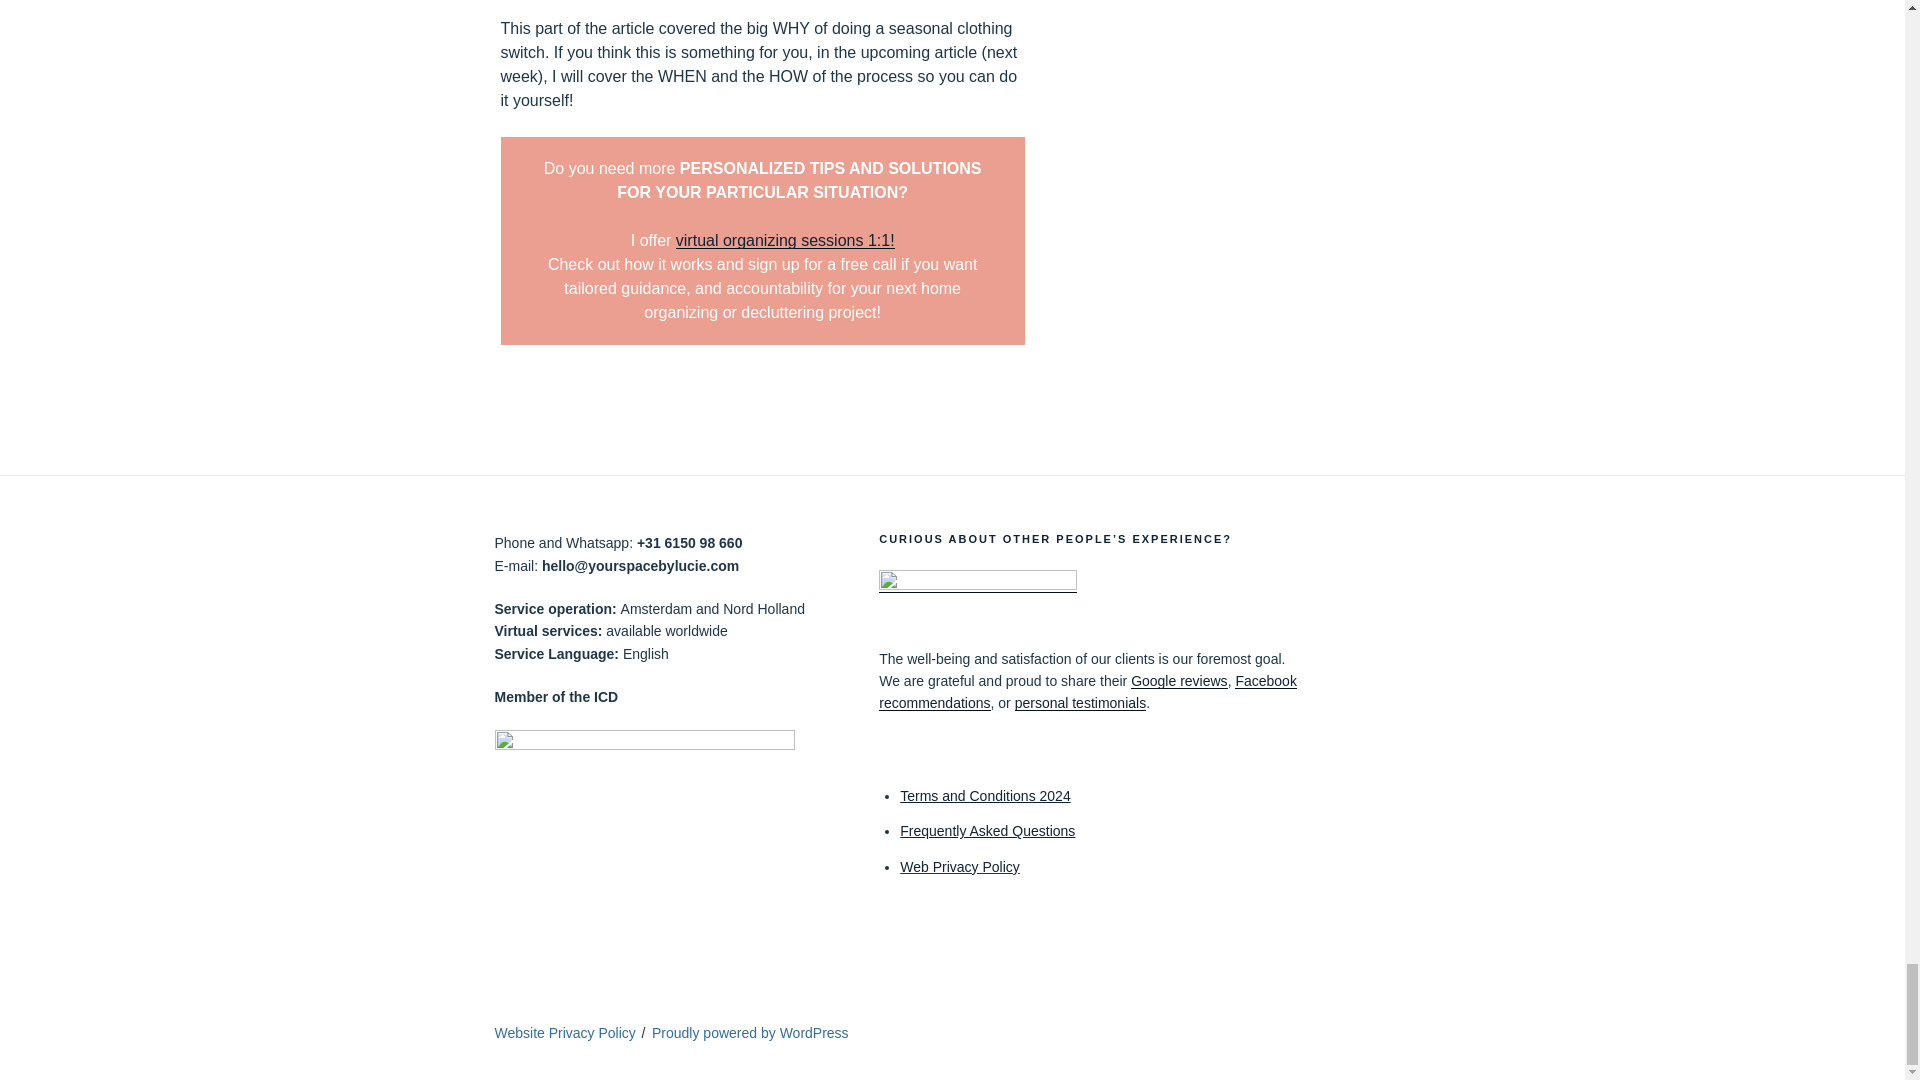 The width and height of the screenshot is (1920, 1080). What do you see at coordinates (988, 830) in the screenshot?
I see `Frequently Asked Questions` at bounding box center [988, 830].